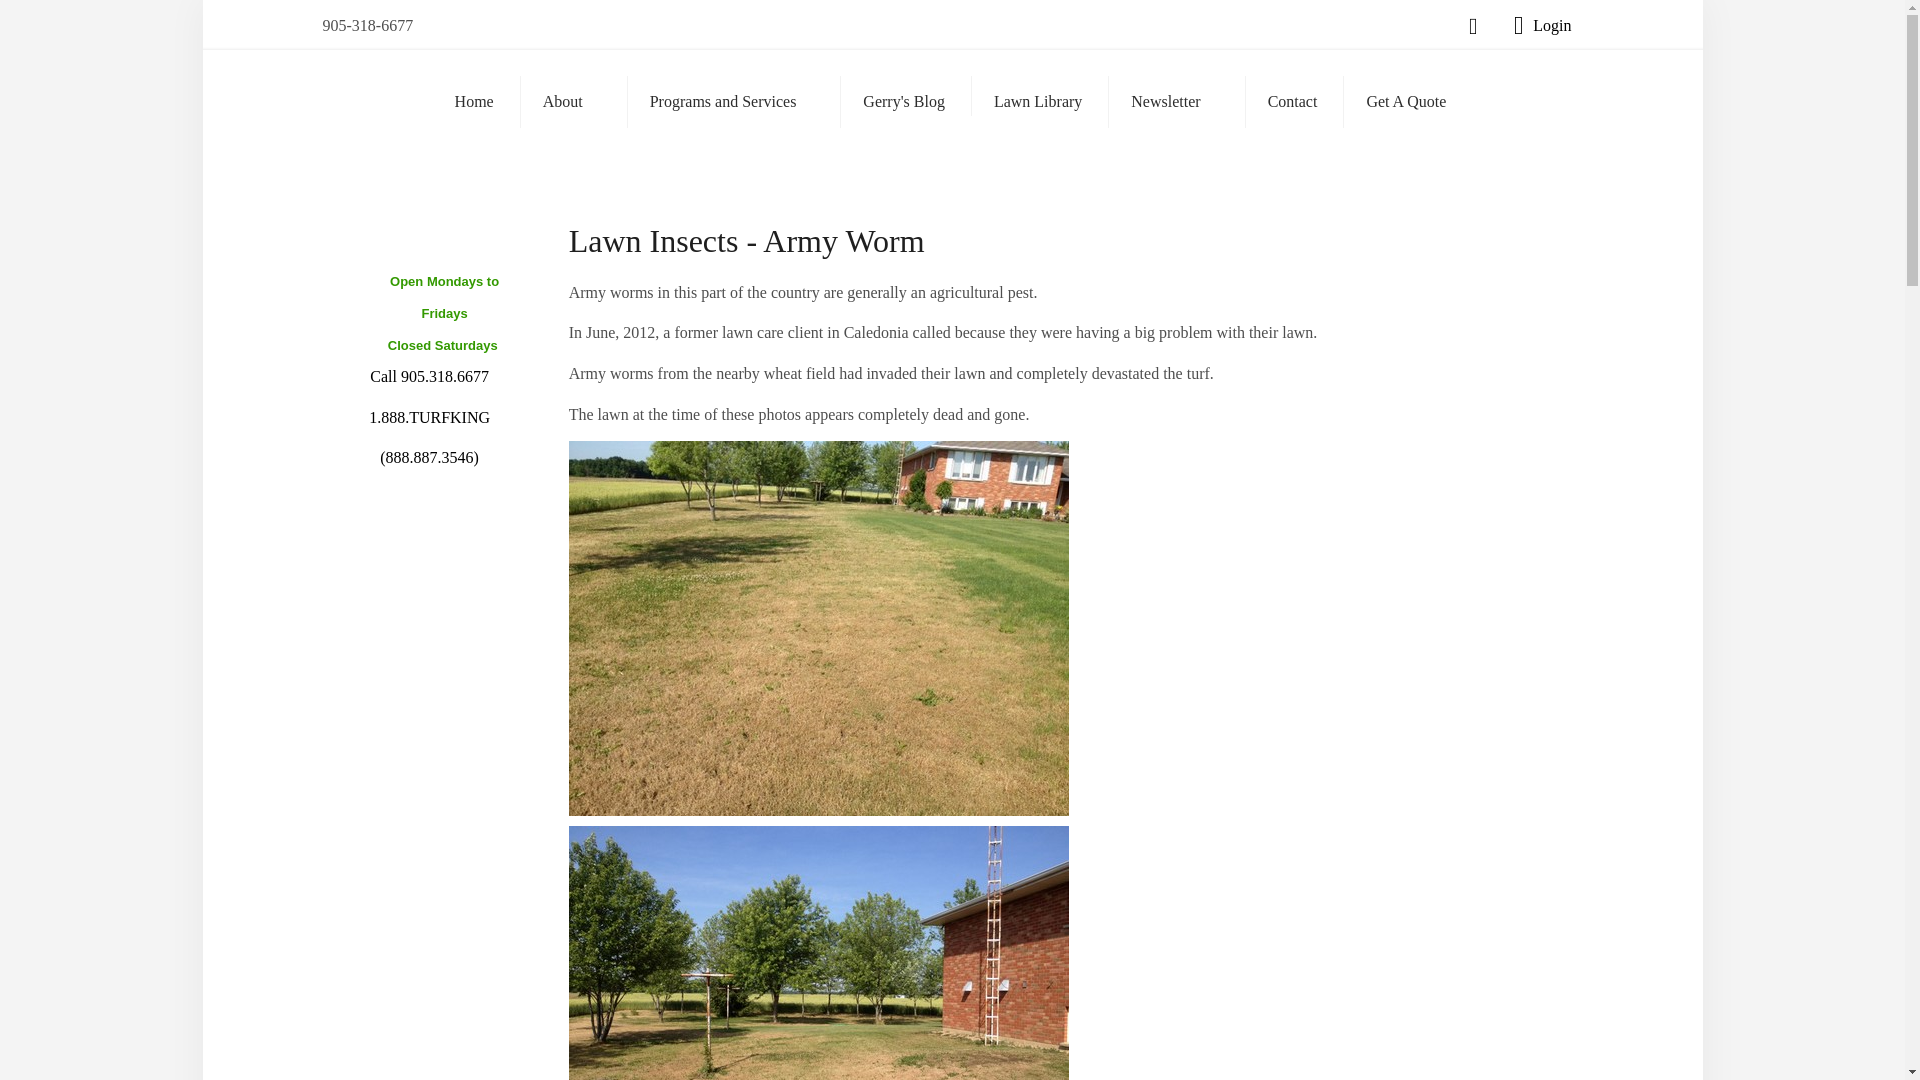 The image size is (1920, 1080). I want to click on Get A Quote, so click(1405, 101).